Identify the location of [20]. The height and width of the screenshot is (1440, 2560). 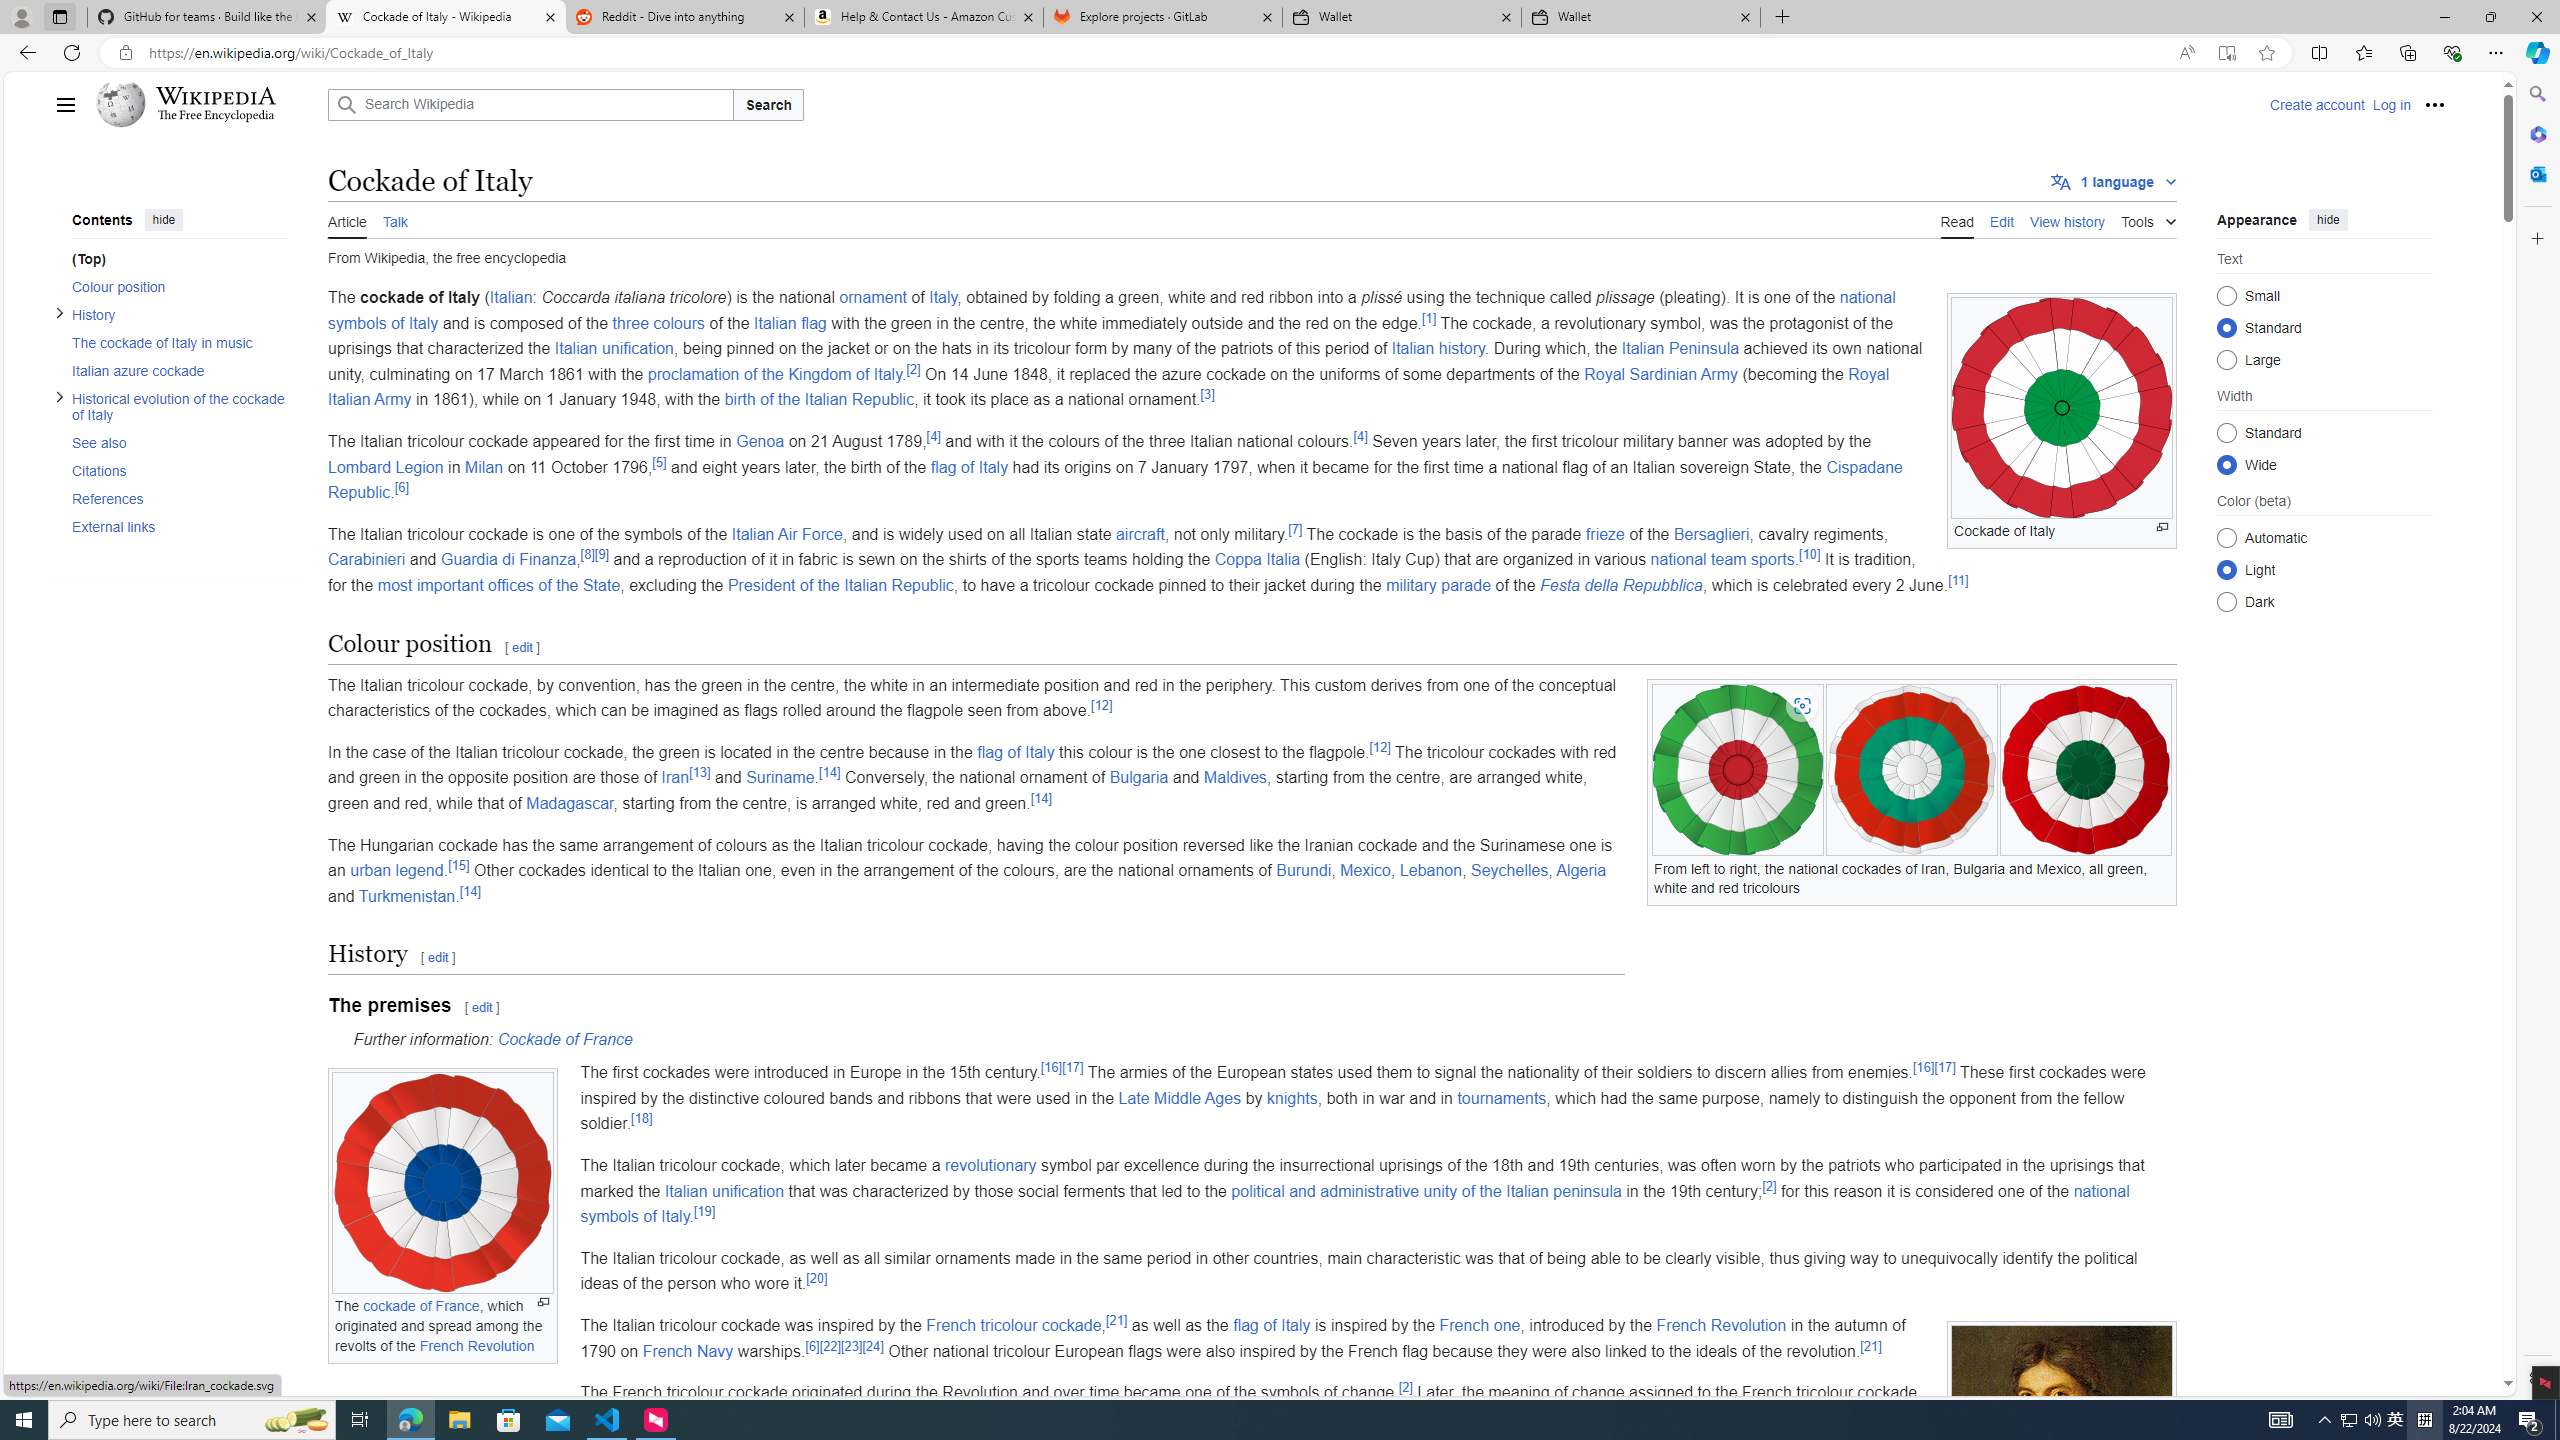
(816, 1278).